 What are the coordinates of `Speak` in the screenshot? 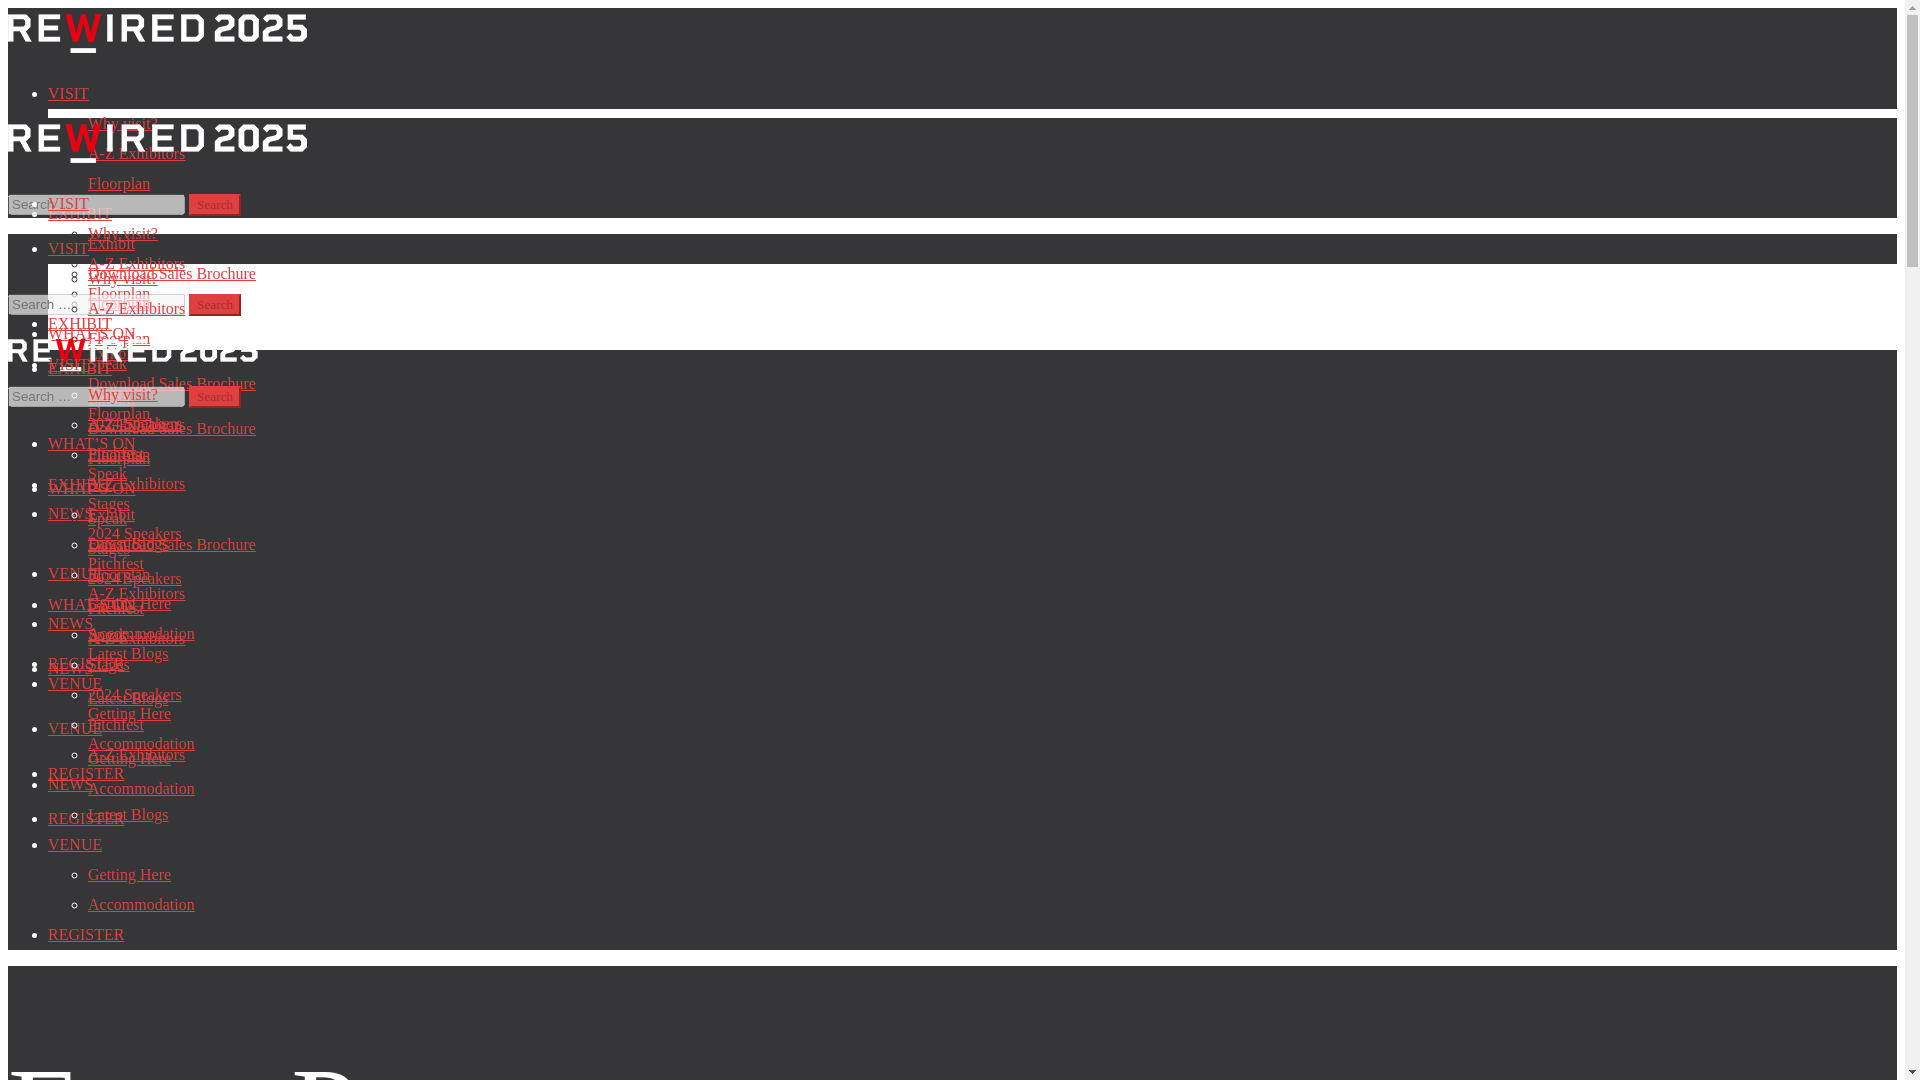 It's located at (107, 363).